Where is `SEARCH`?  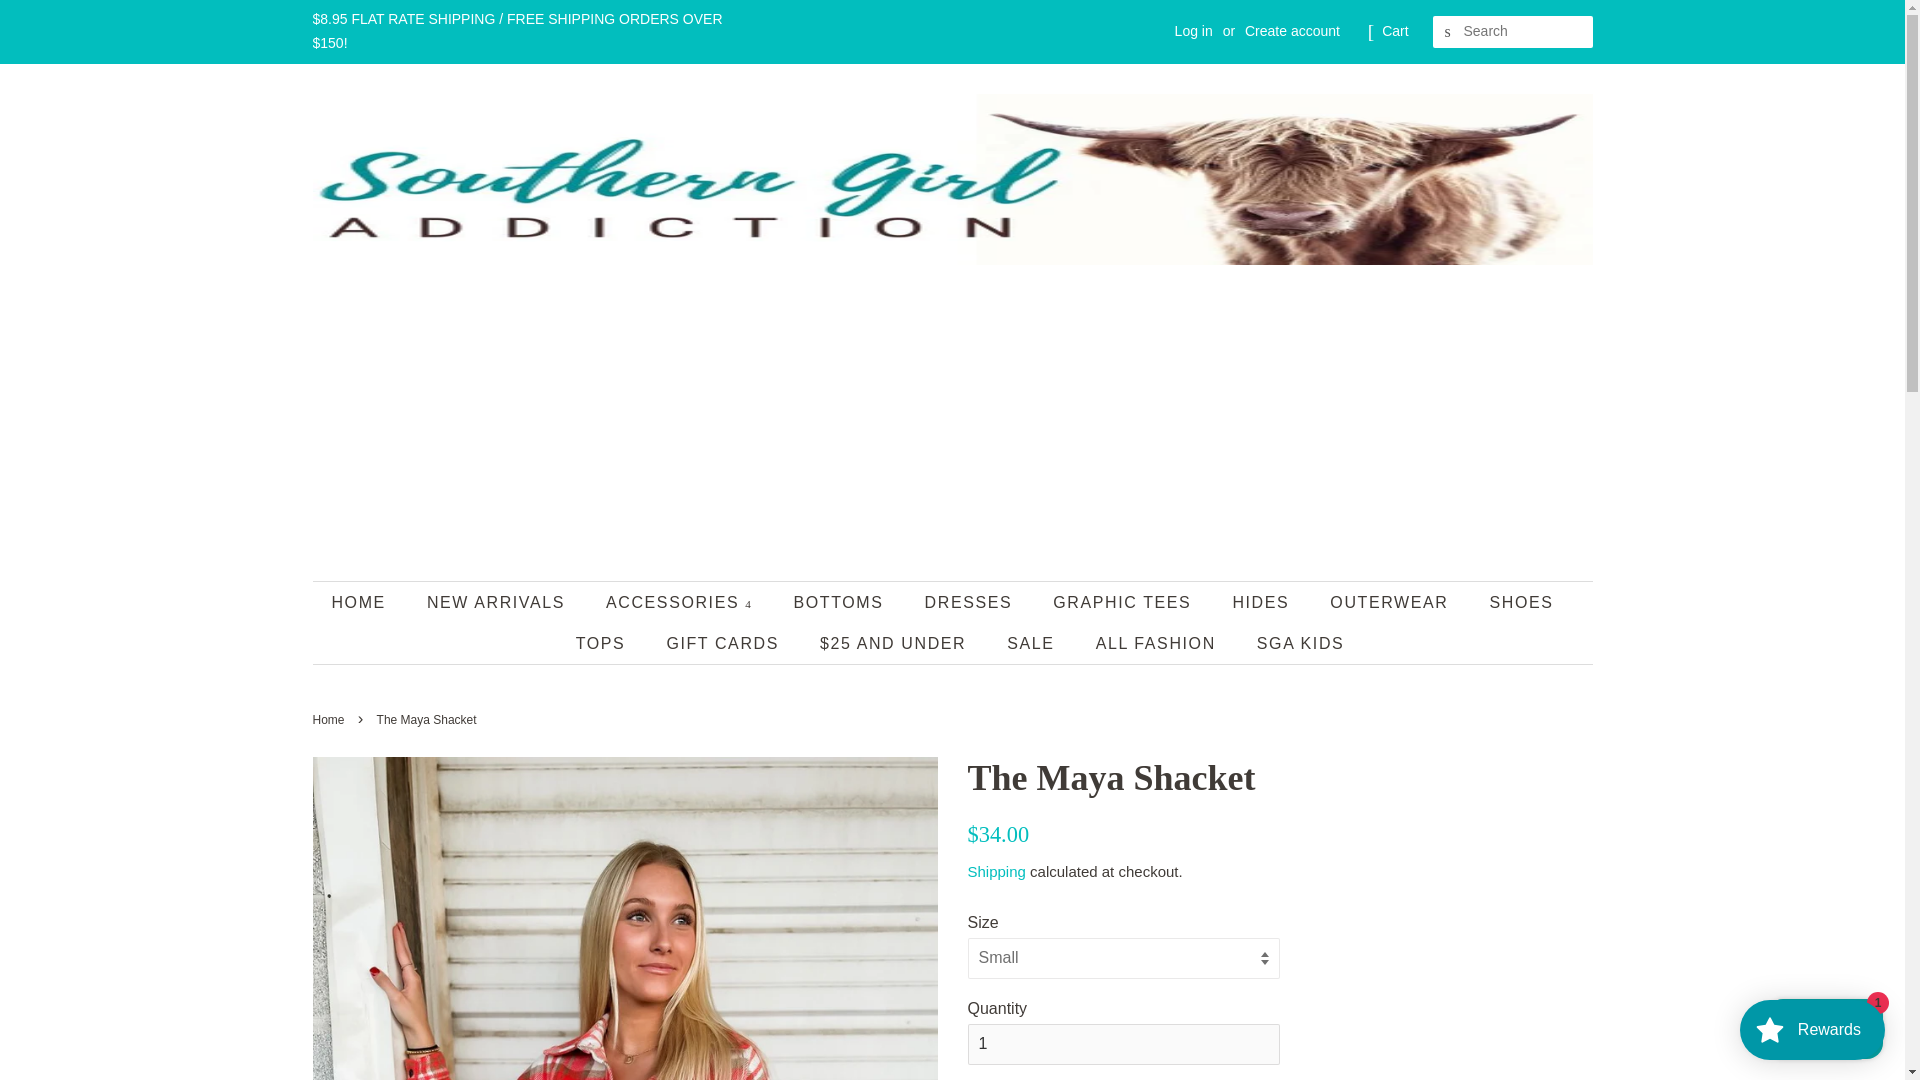
SEARCH is located at coordinates (1448, 32).